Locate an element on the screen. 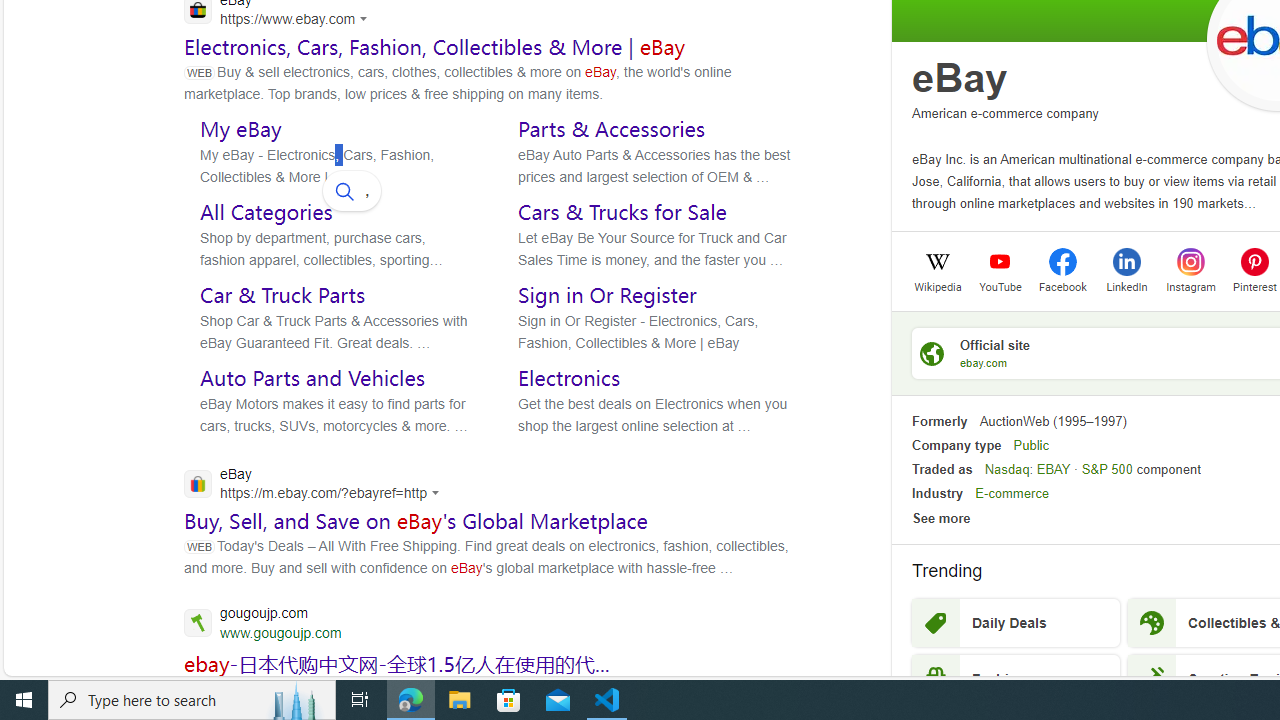 The width and height of the screenshot is (1280, 720). SERP,5721 is located at coordinates (397, 663).